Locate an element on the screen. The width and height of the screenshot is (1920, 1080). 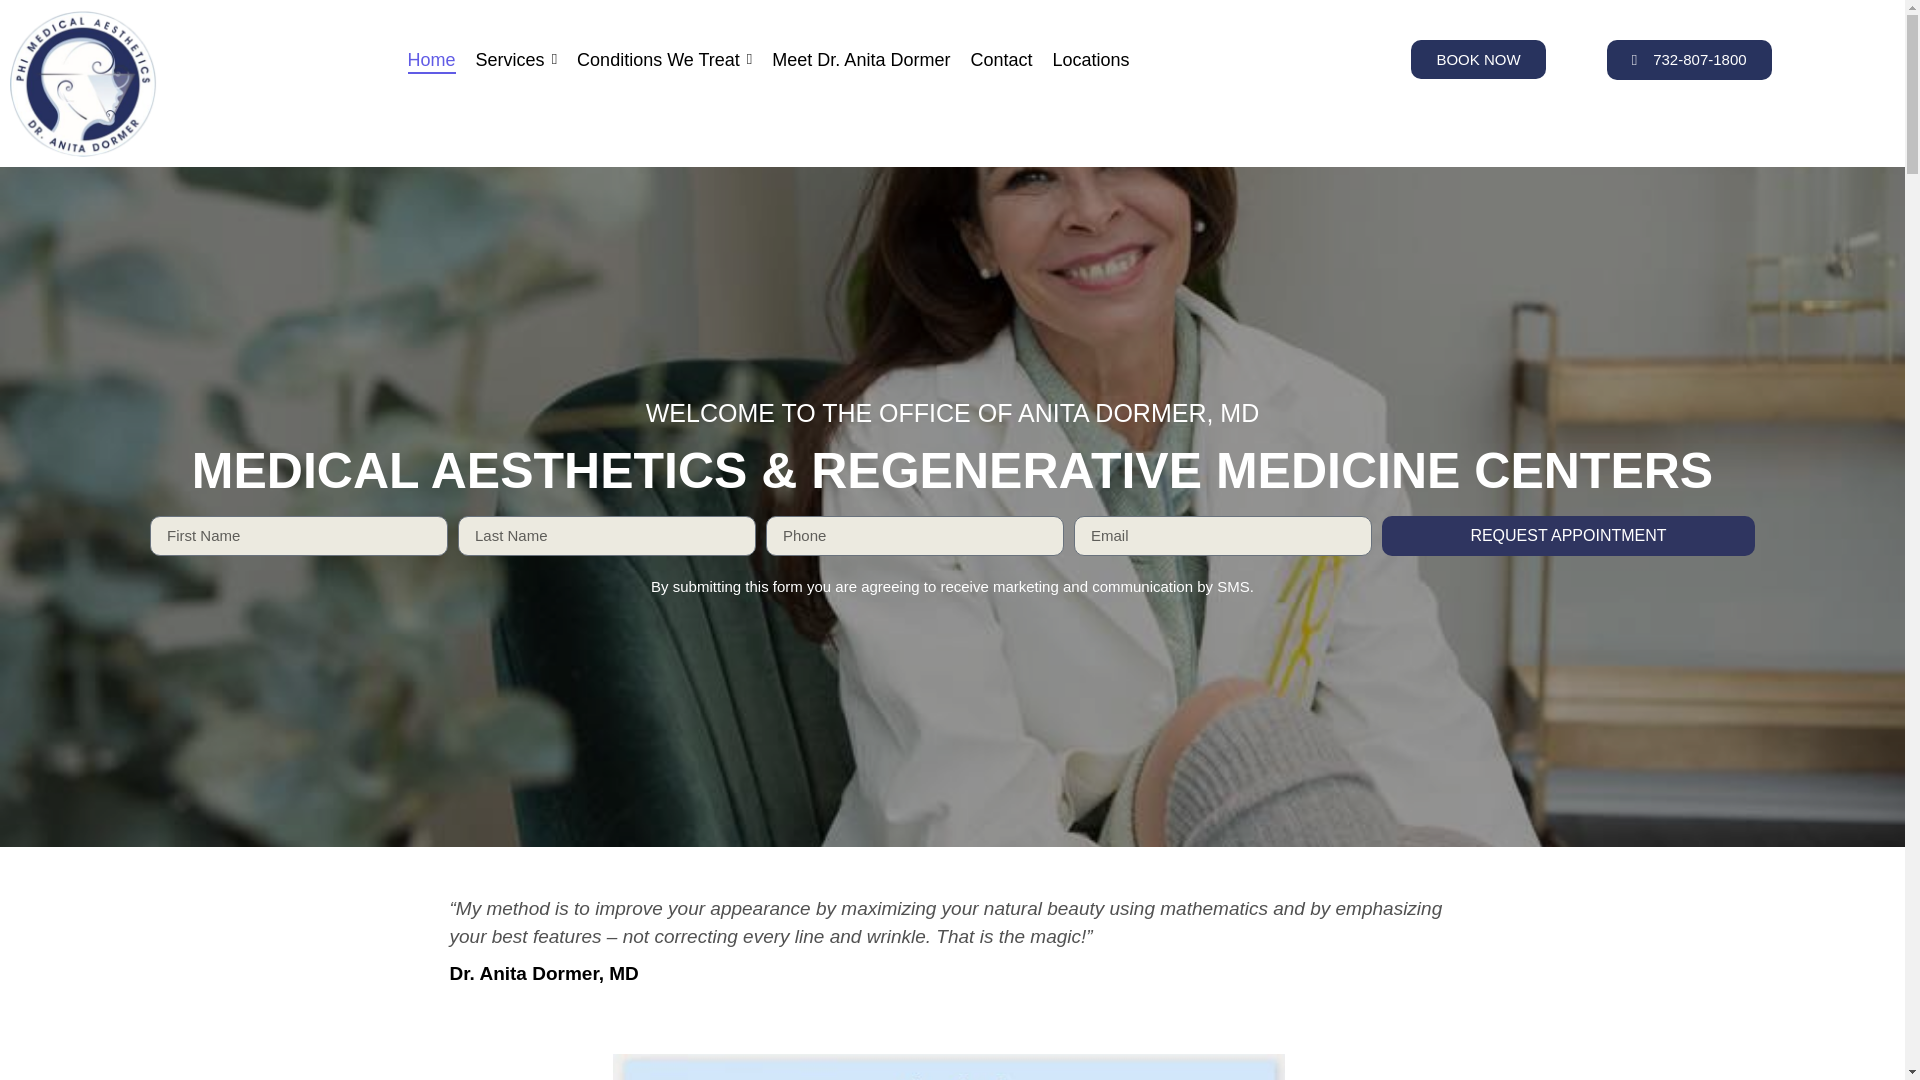
Home is located at coordinates (432, 60).